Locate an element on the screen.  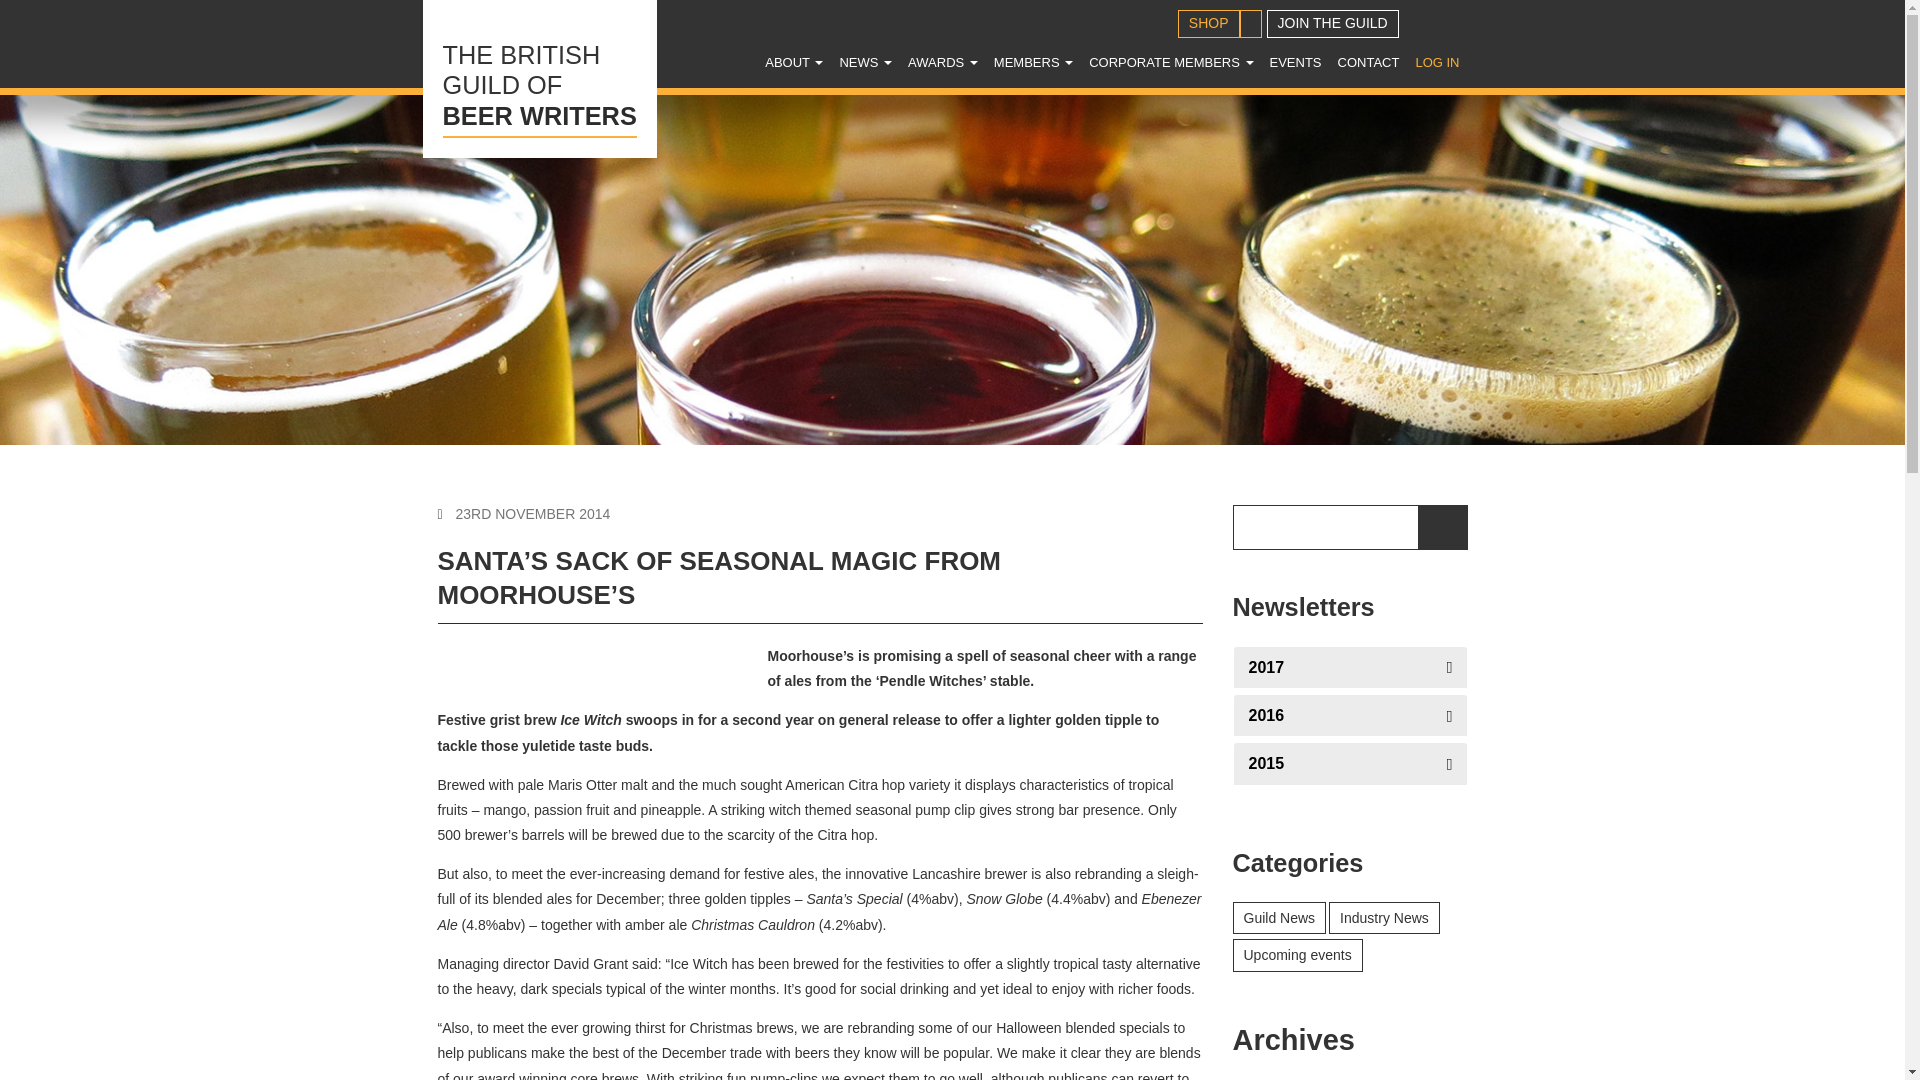
LOG IN is located at coordinates (794, 62).